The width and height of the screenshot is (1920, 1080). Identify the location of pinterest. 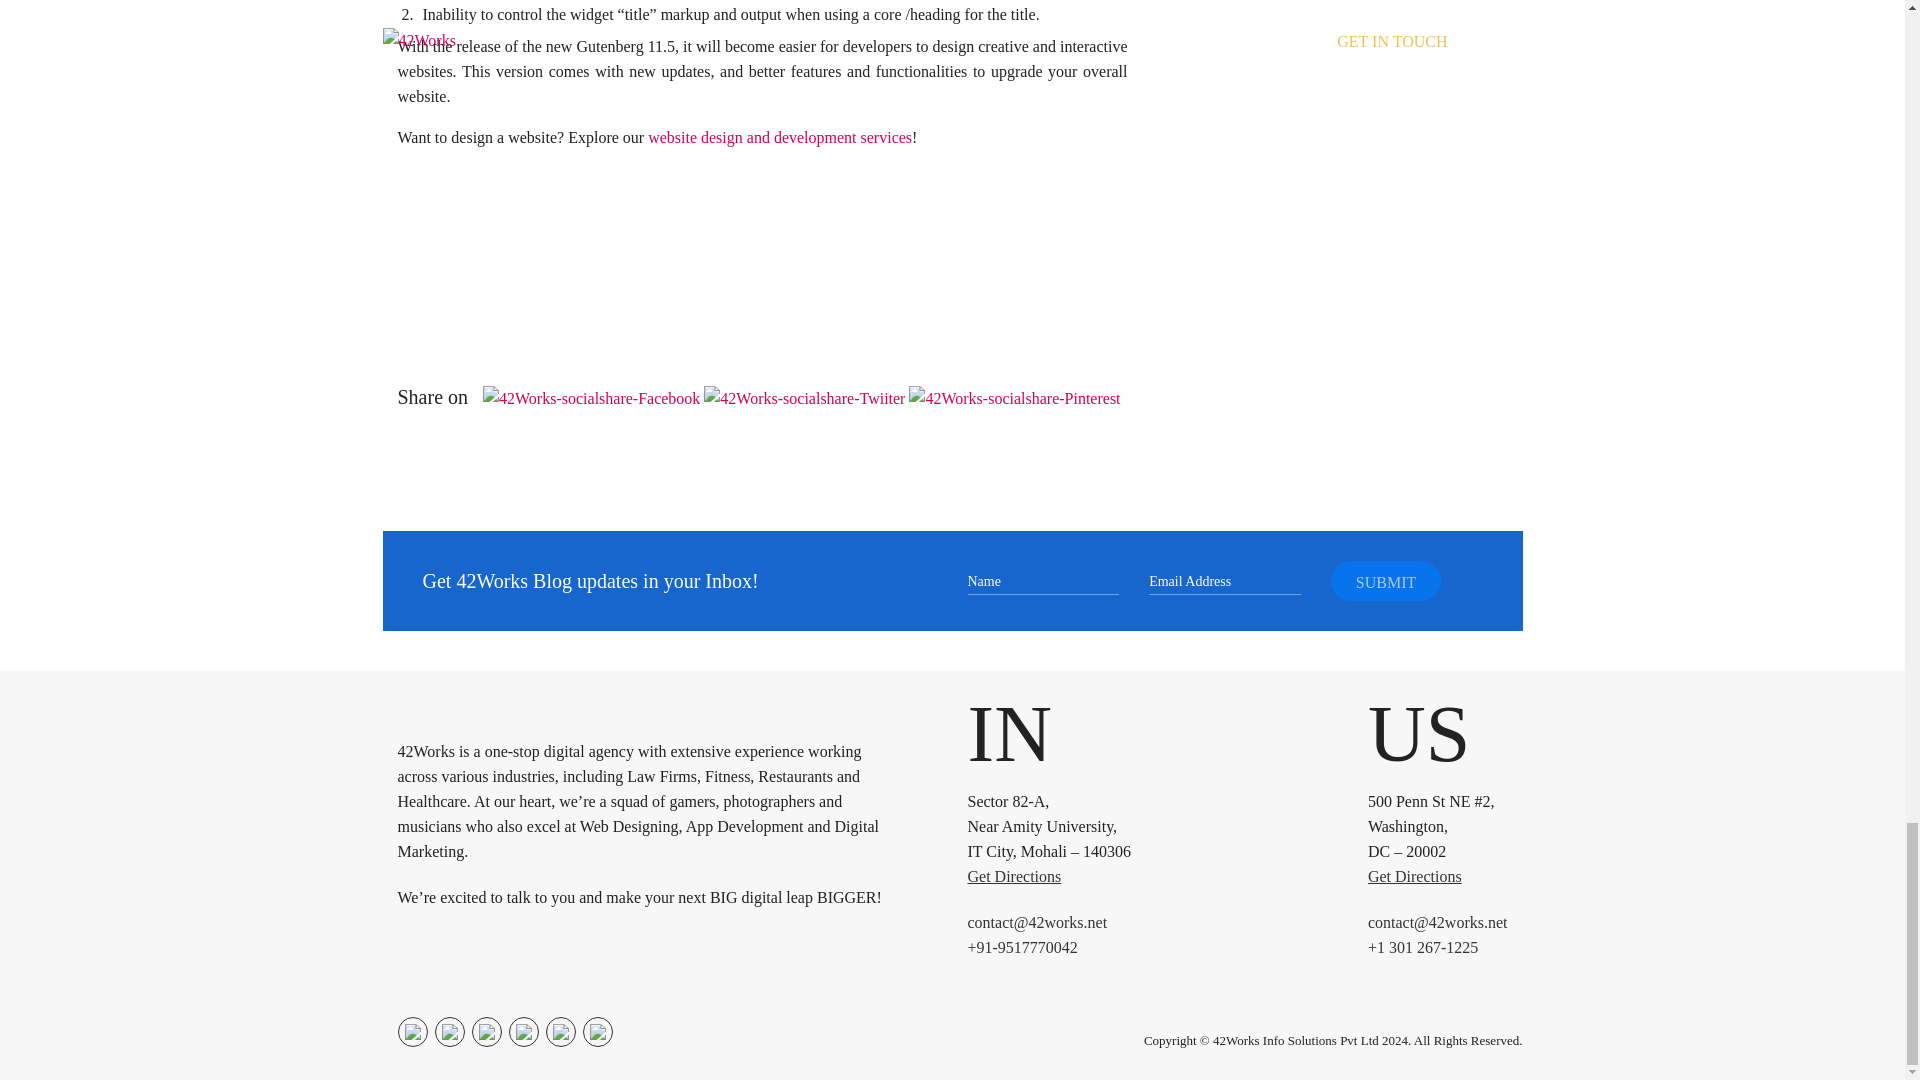
(560, 1032).